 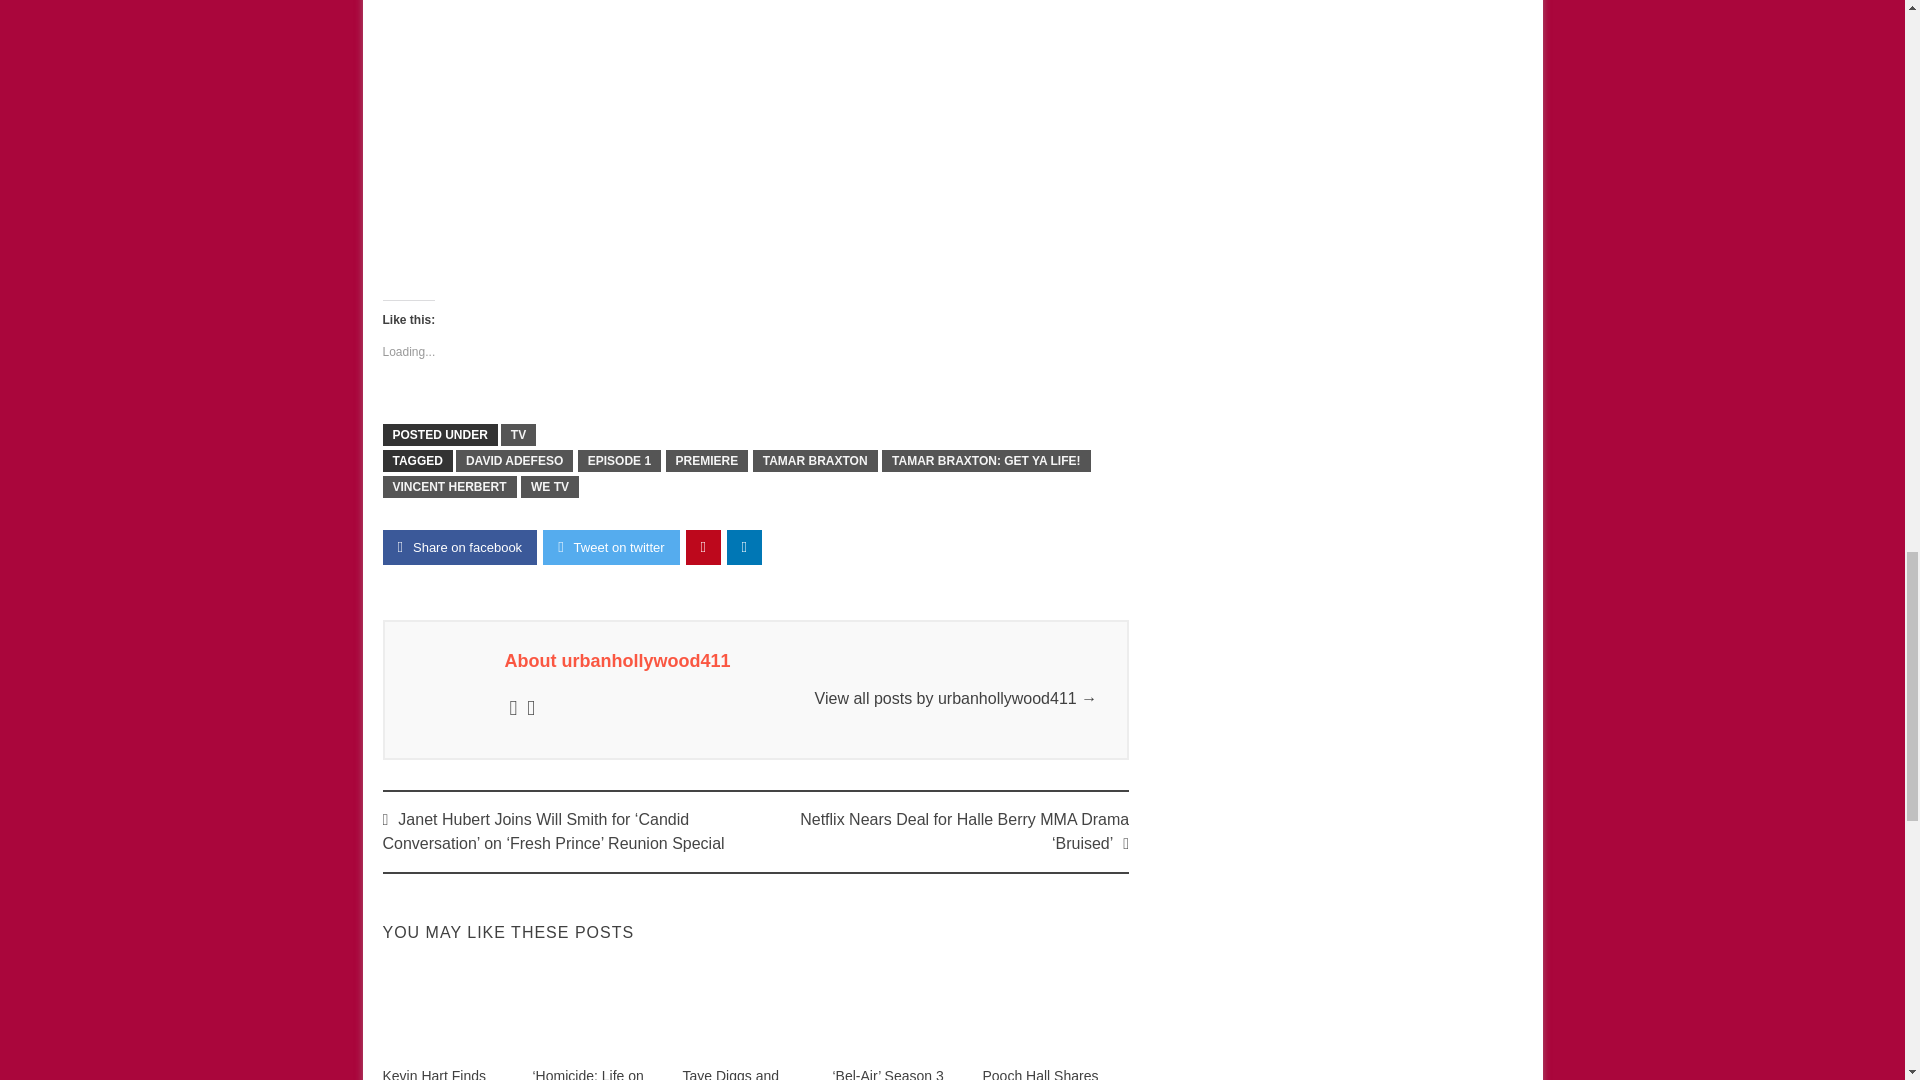 What do you see at coordinates (707, 460) in the screenshot?
I see `PREMIERE` at bounding box center [707, 460].